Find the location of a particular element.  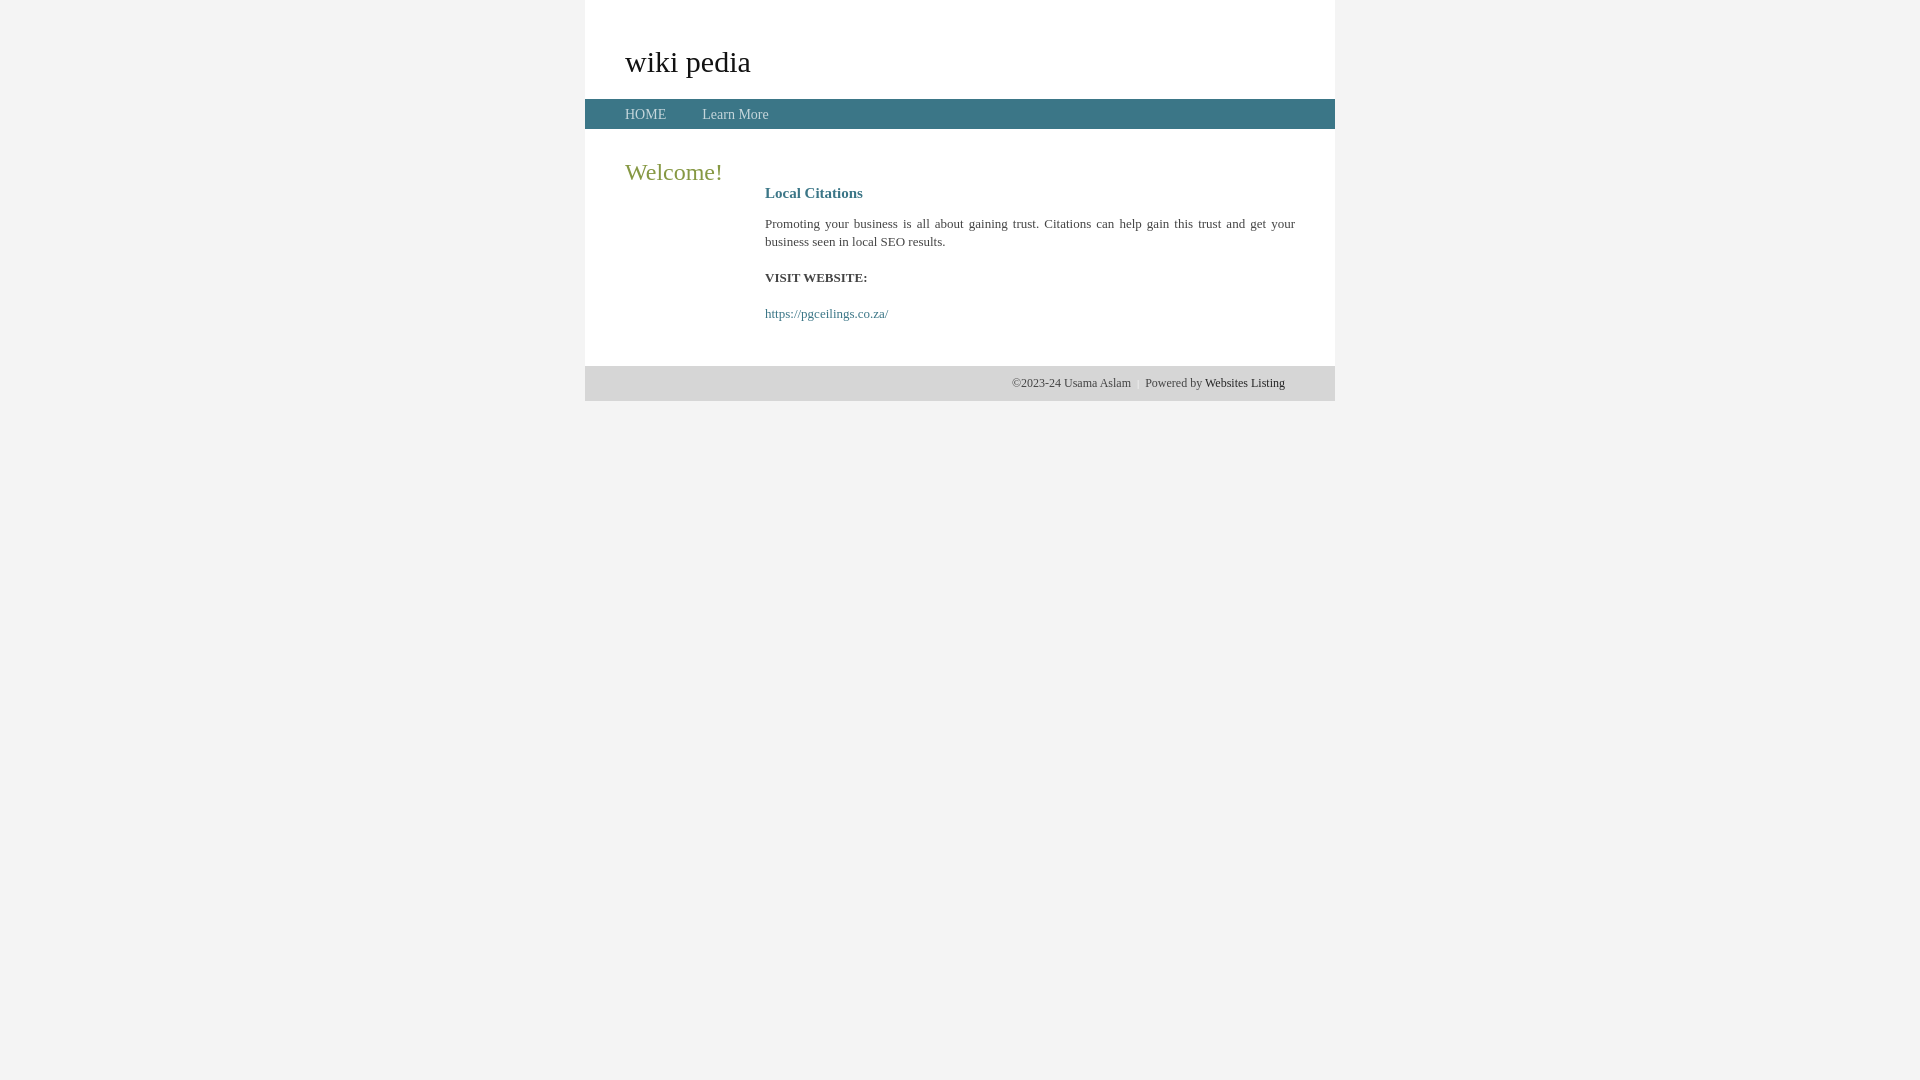

HOME is located at coordinates (646, 114).